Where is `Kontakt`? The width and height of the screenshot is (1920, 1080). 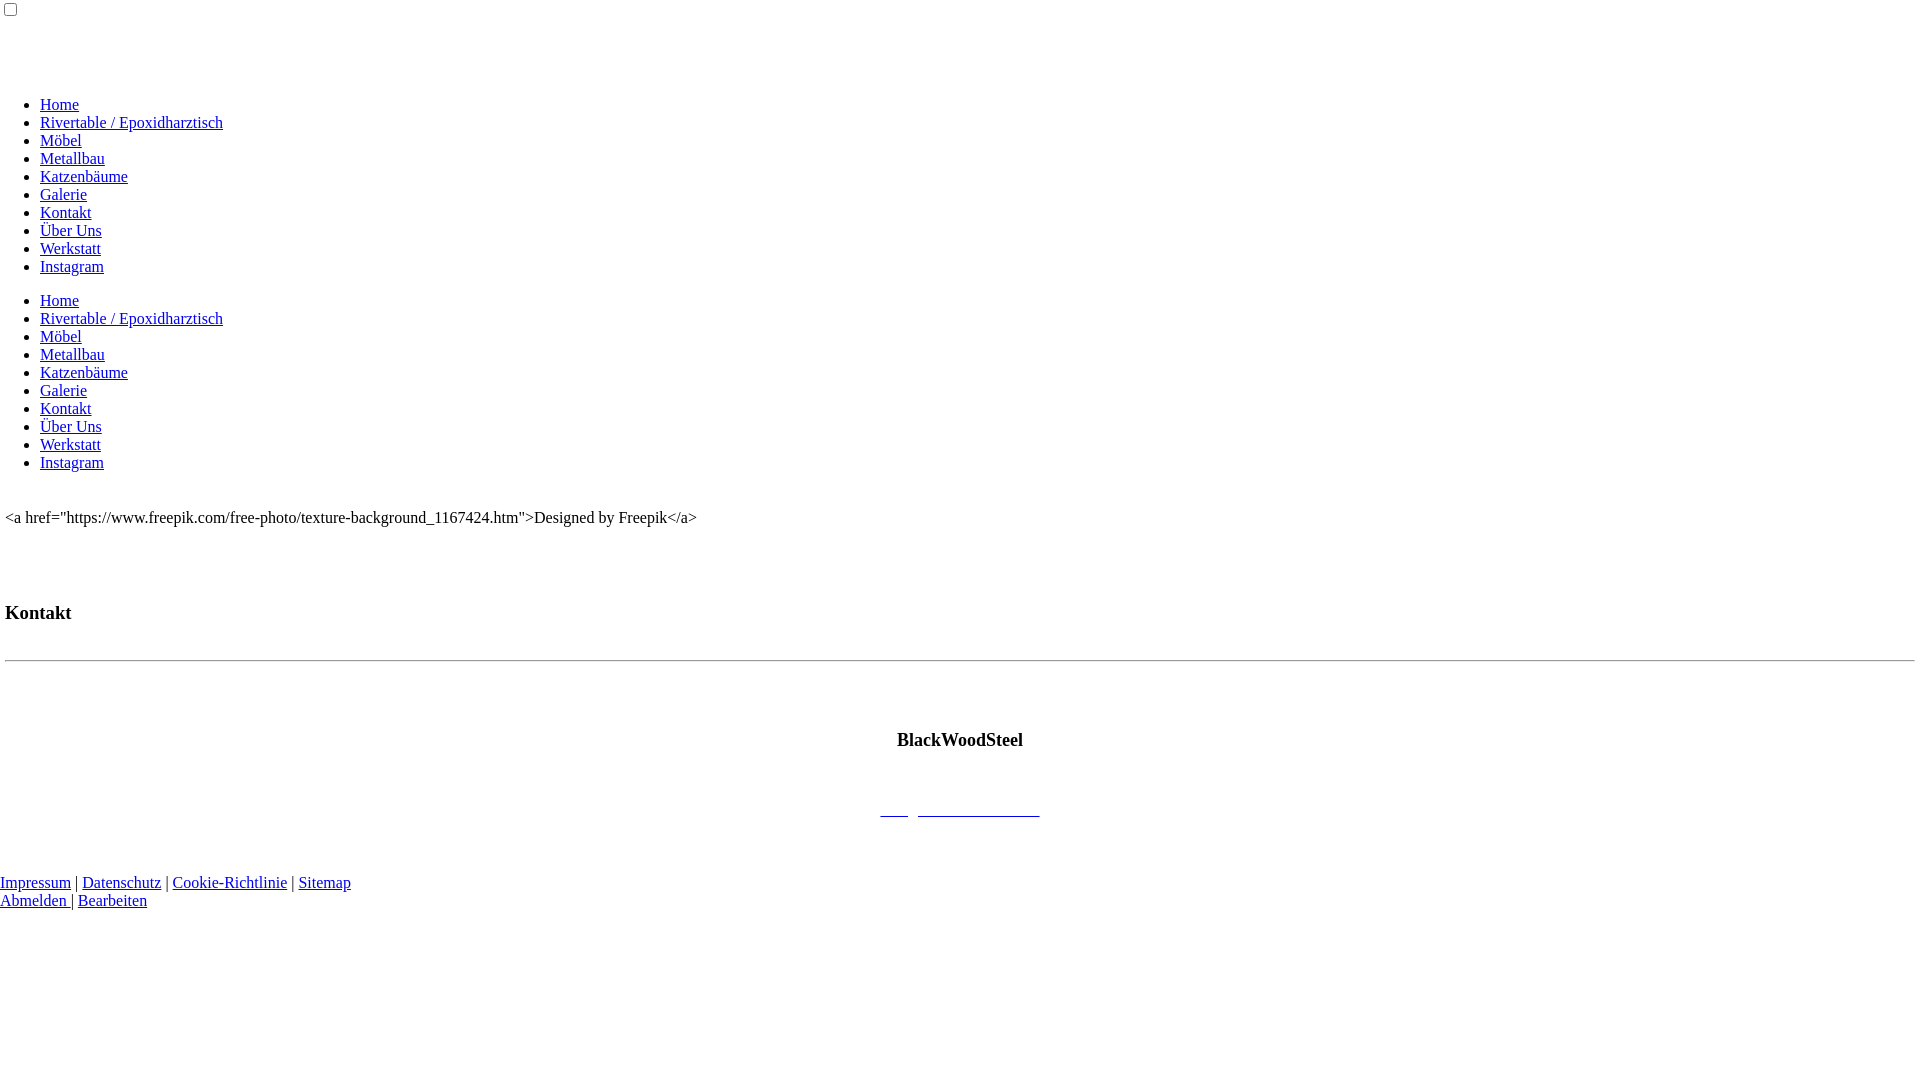 Kontakt is located at coordinates (66, 408).